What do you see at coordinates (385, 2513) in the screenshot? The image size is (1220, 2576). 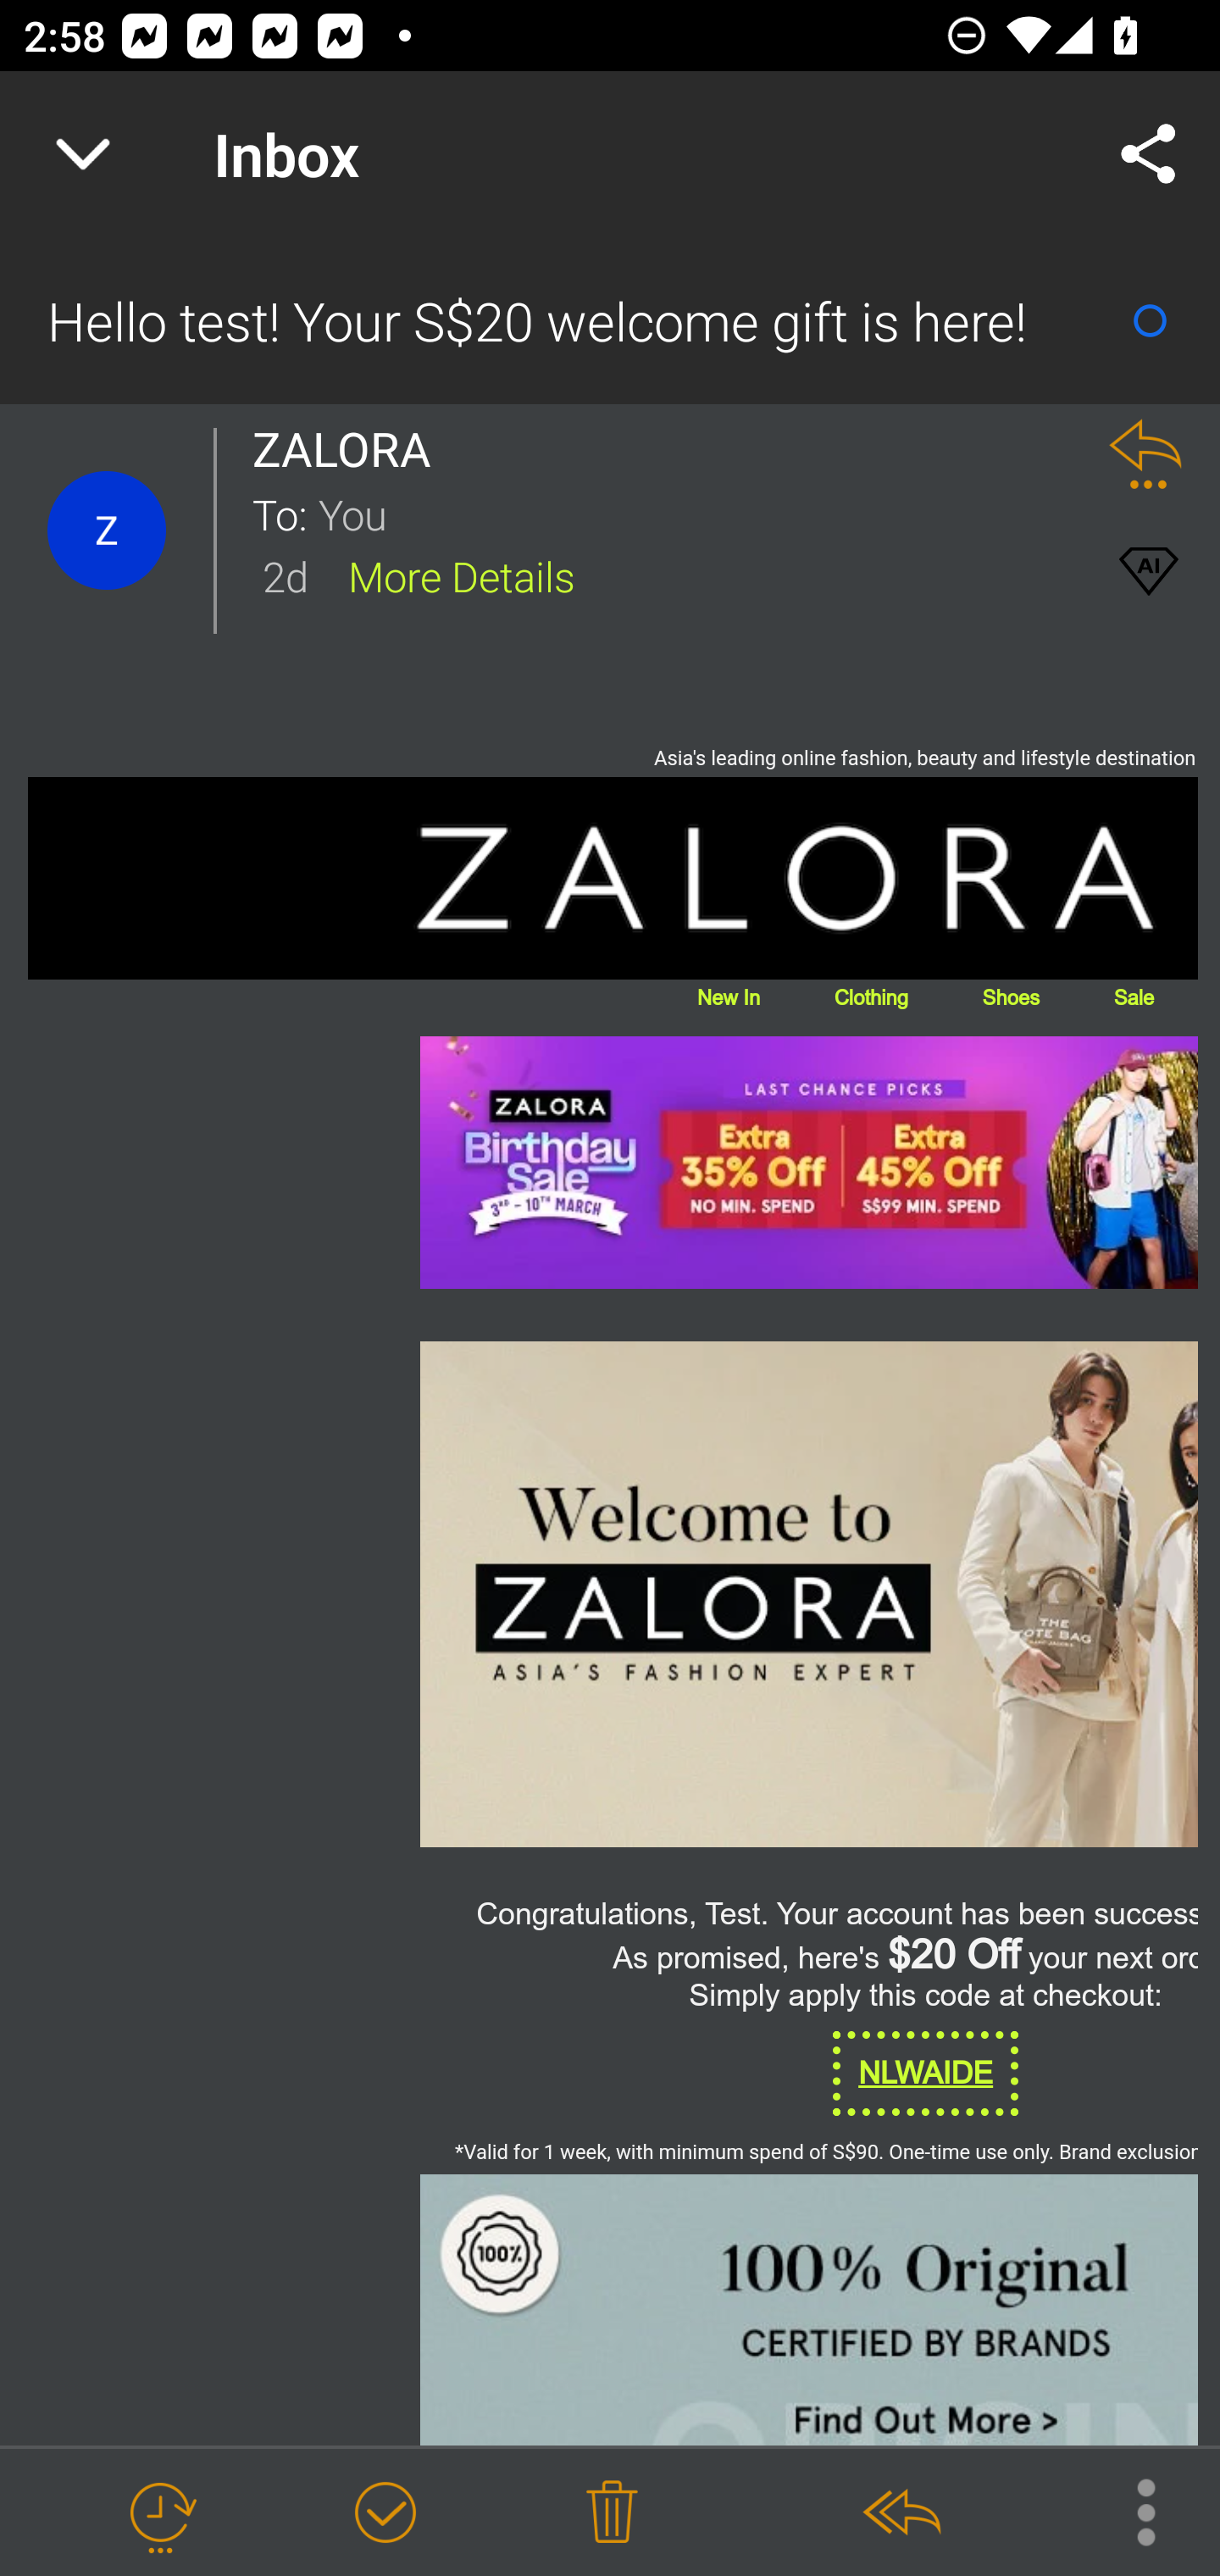 I see `Mark as Done` at bounding box center [385, 2513].